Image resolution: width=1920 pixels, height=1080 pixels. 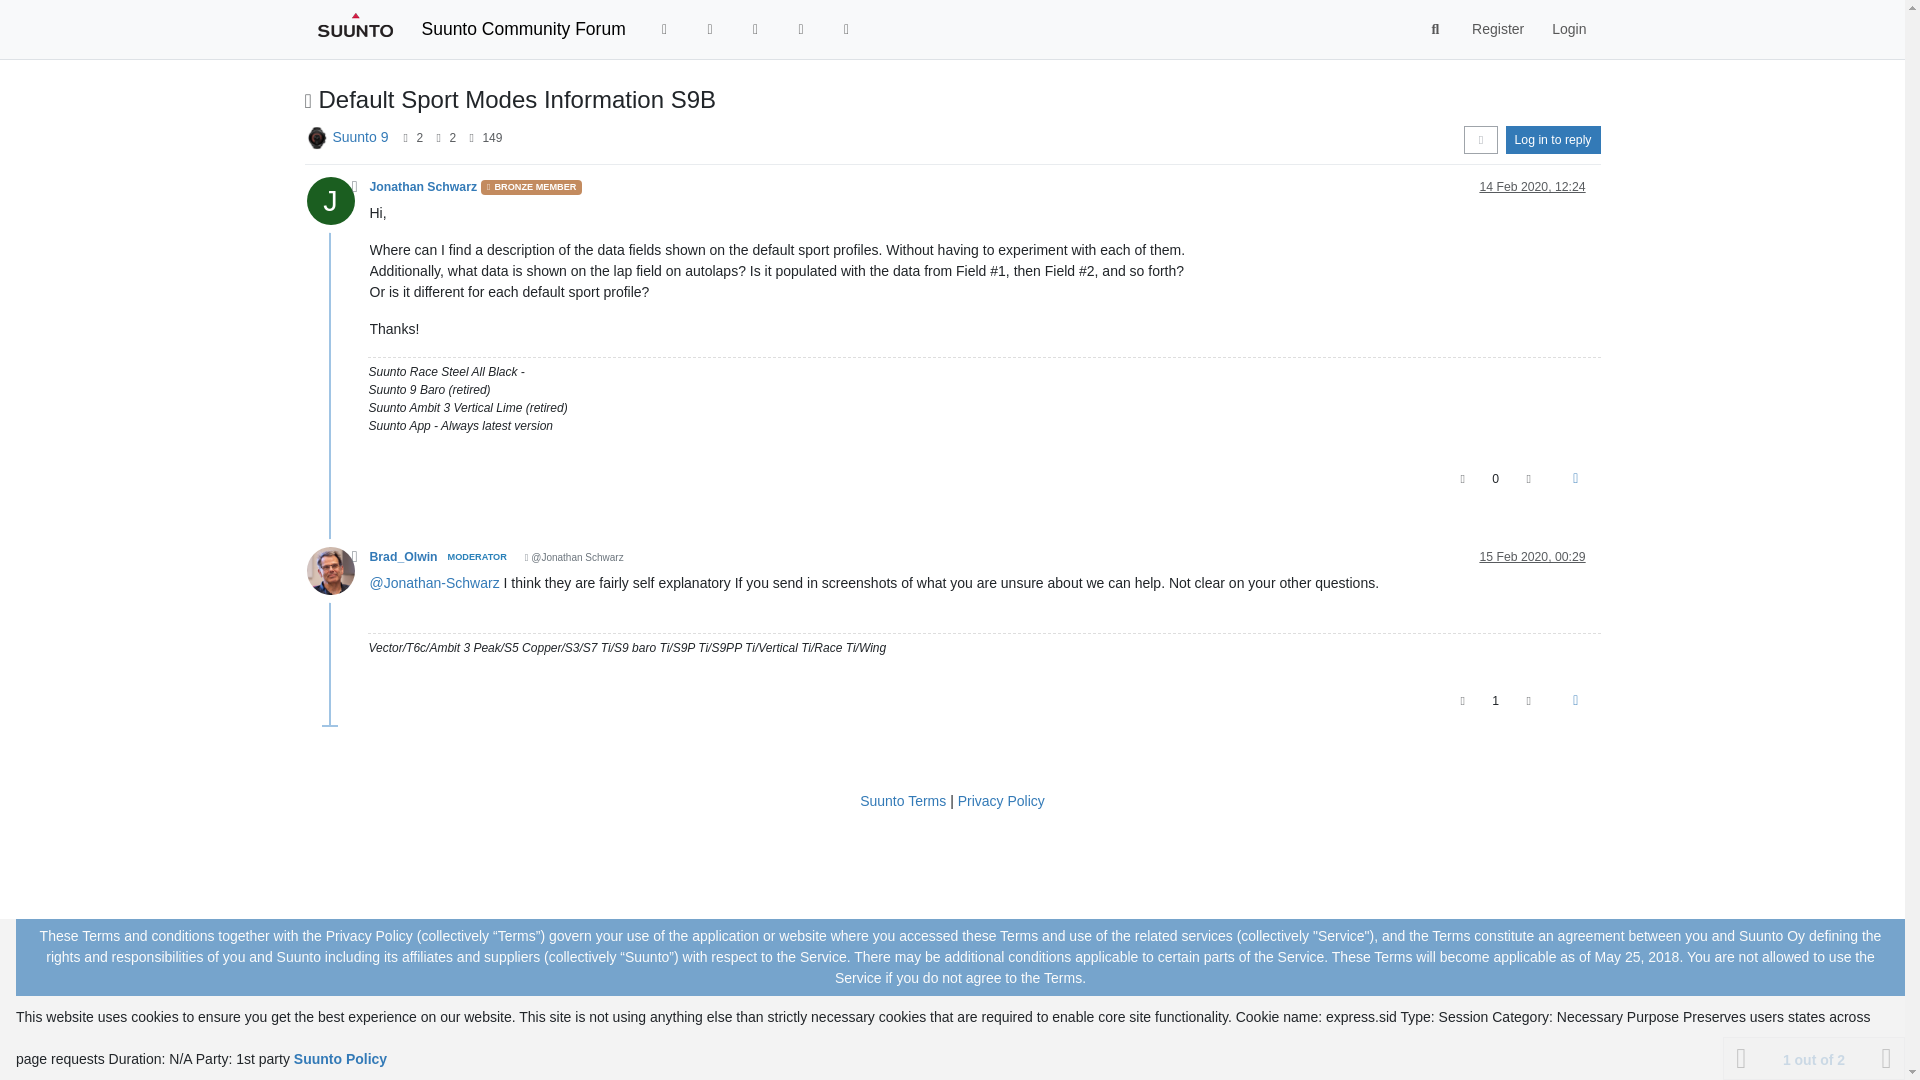 I want to click on Recent, so click(x=664, y=28).